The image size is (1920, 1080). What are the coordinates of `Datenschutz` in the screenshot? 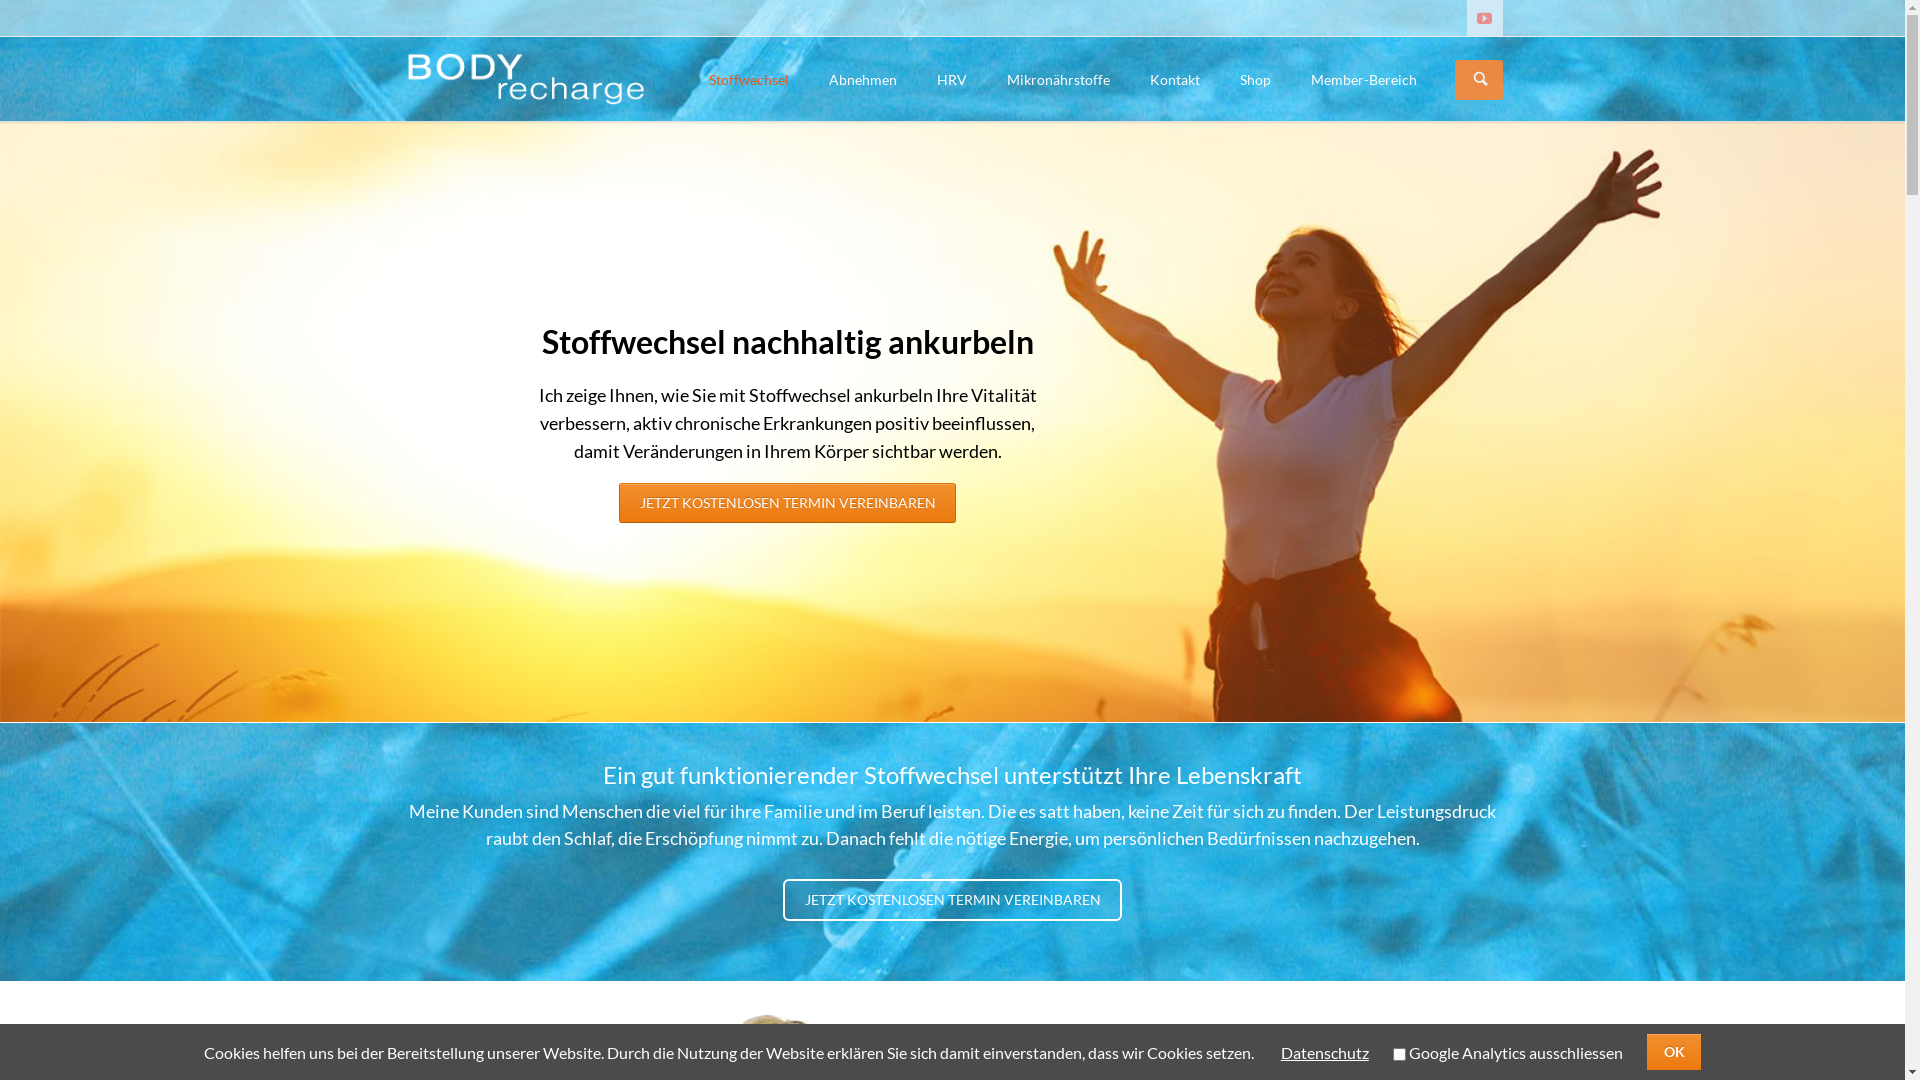 It's located at (1325, 1052).